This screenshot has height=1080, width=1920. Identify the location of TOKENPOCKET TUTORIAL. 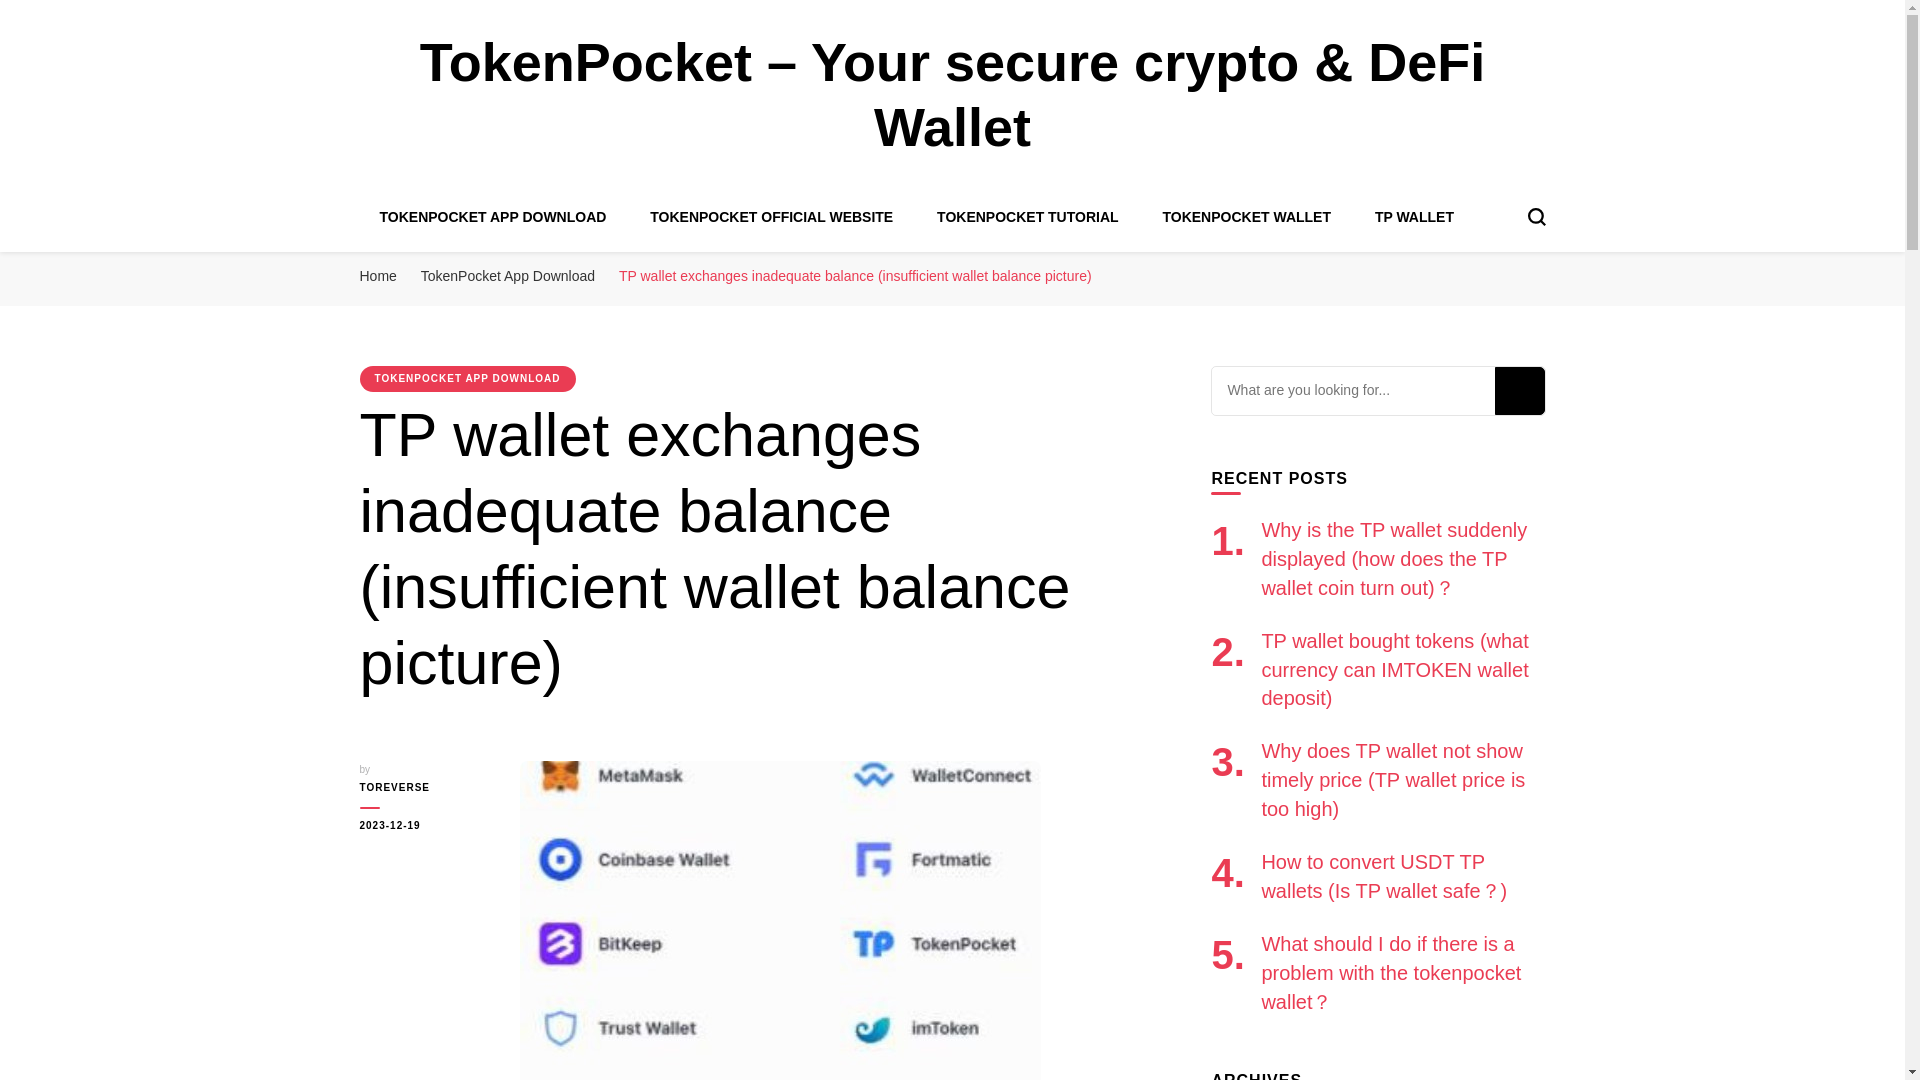
(1028, 216).